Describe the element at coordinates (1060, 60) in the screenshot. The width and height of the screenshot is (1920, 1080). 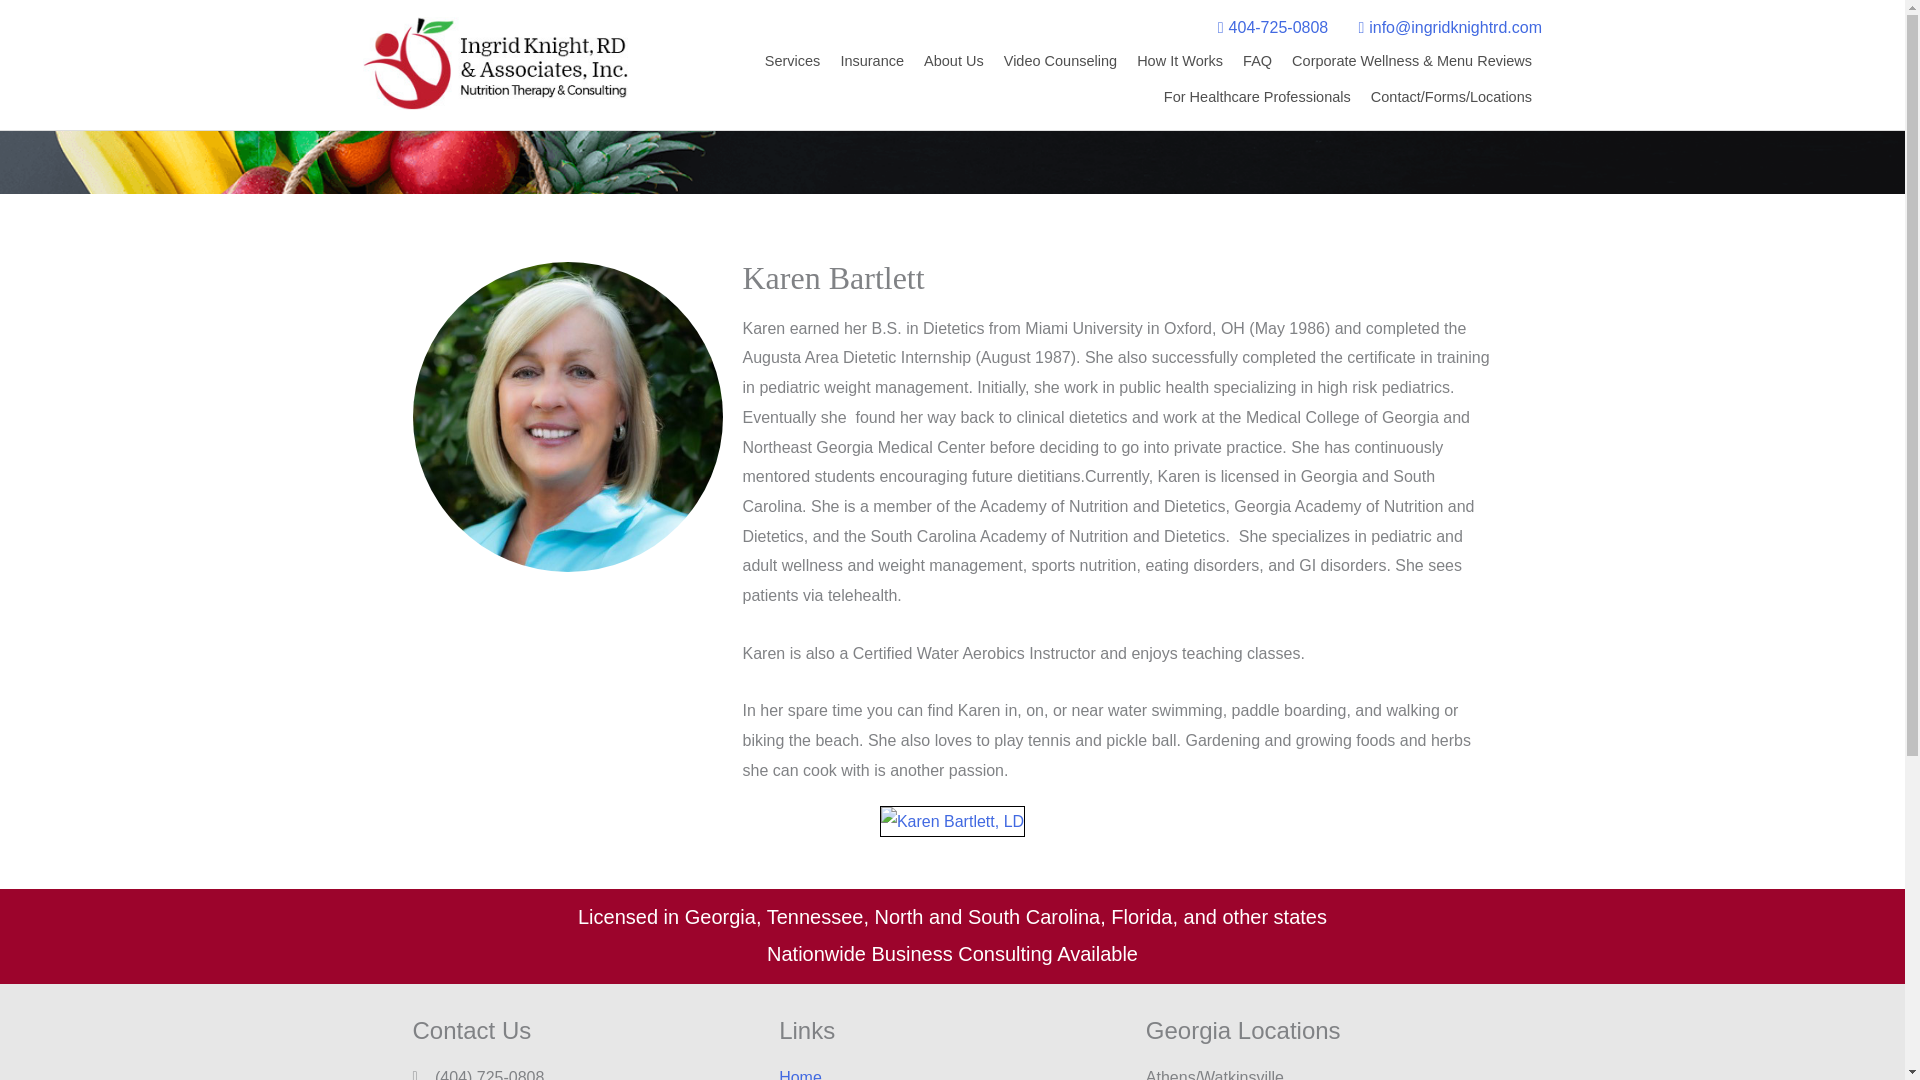
I see `Video Counseling` at that location.